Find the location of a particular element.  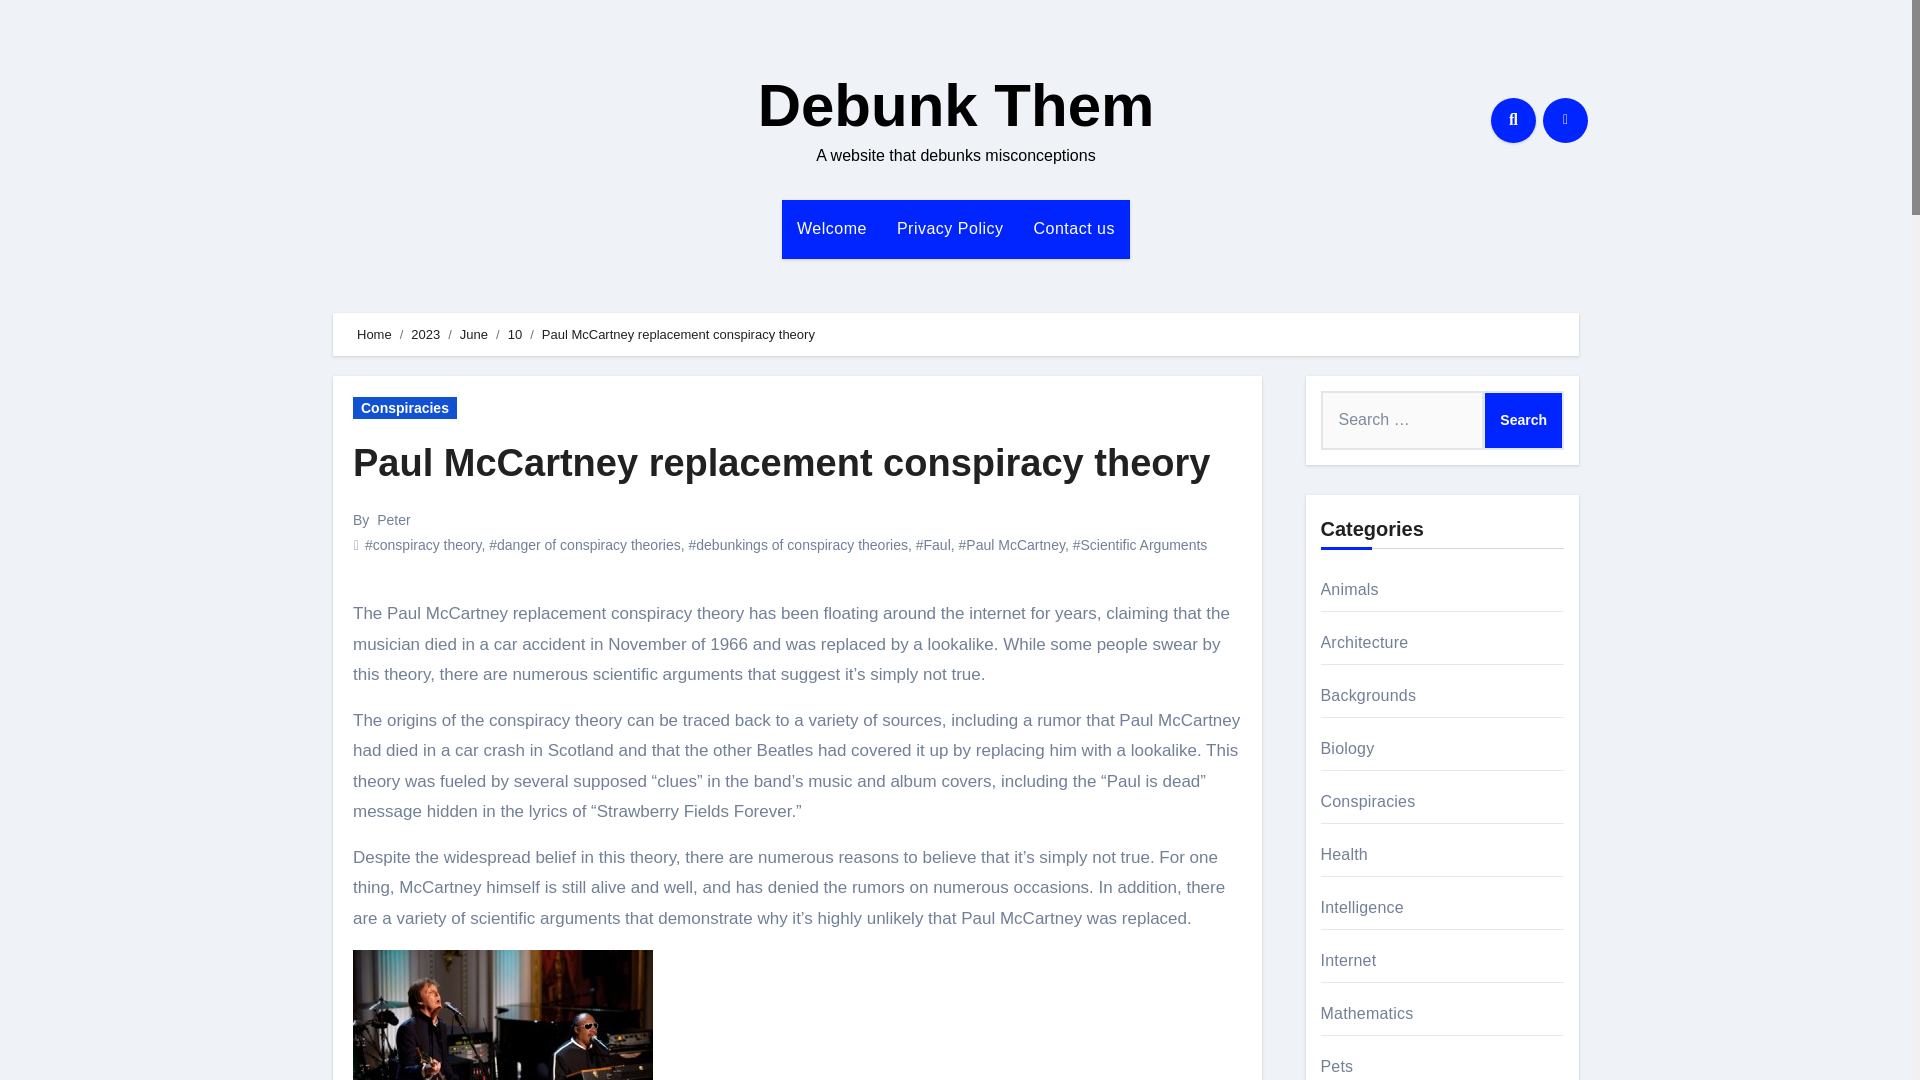

Search is located at coordinates (1523, 420).